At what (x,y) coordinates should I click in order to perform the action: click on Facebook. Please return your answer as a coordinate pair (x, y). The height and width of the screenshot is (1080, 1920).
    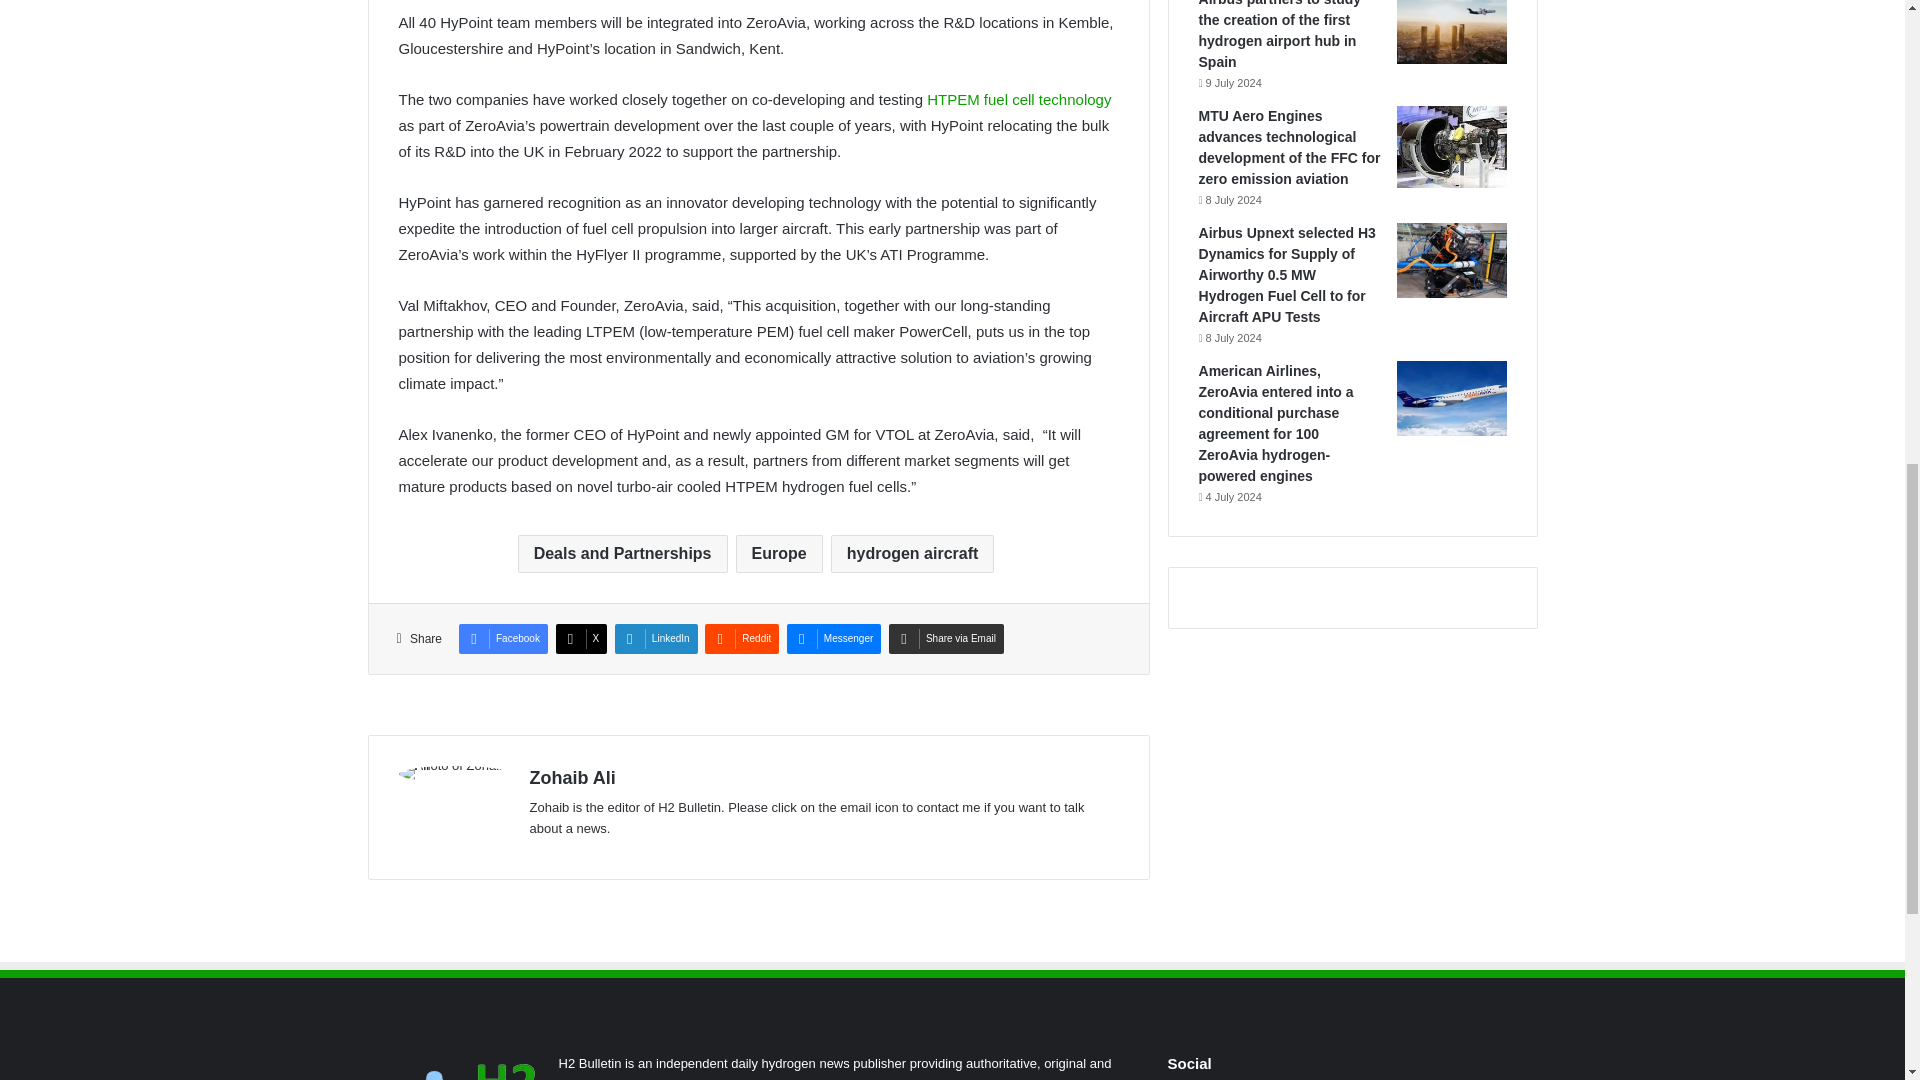
    Looking at the image, I should click on (502, 639).